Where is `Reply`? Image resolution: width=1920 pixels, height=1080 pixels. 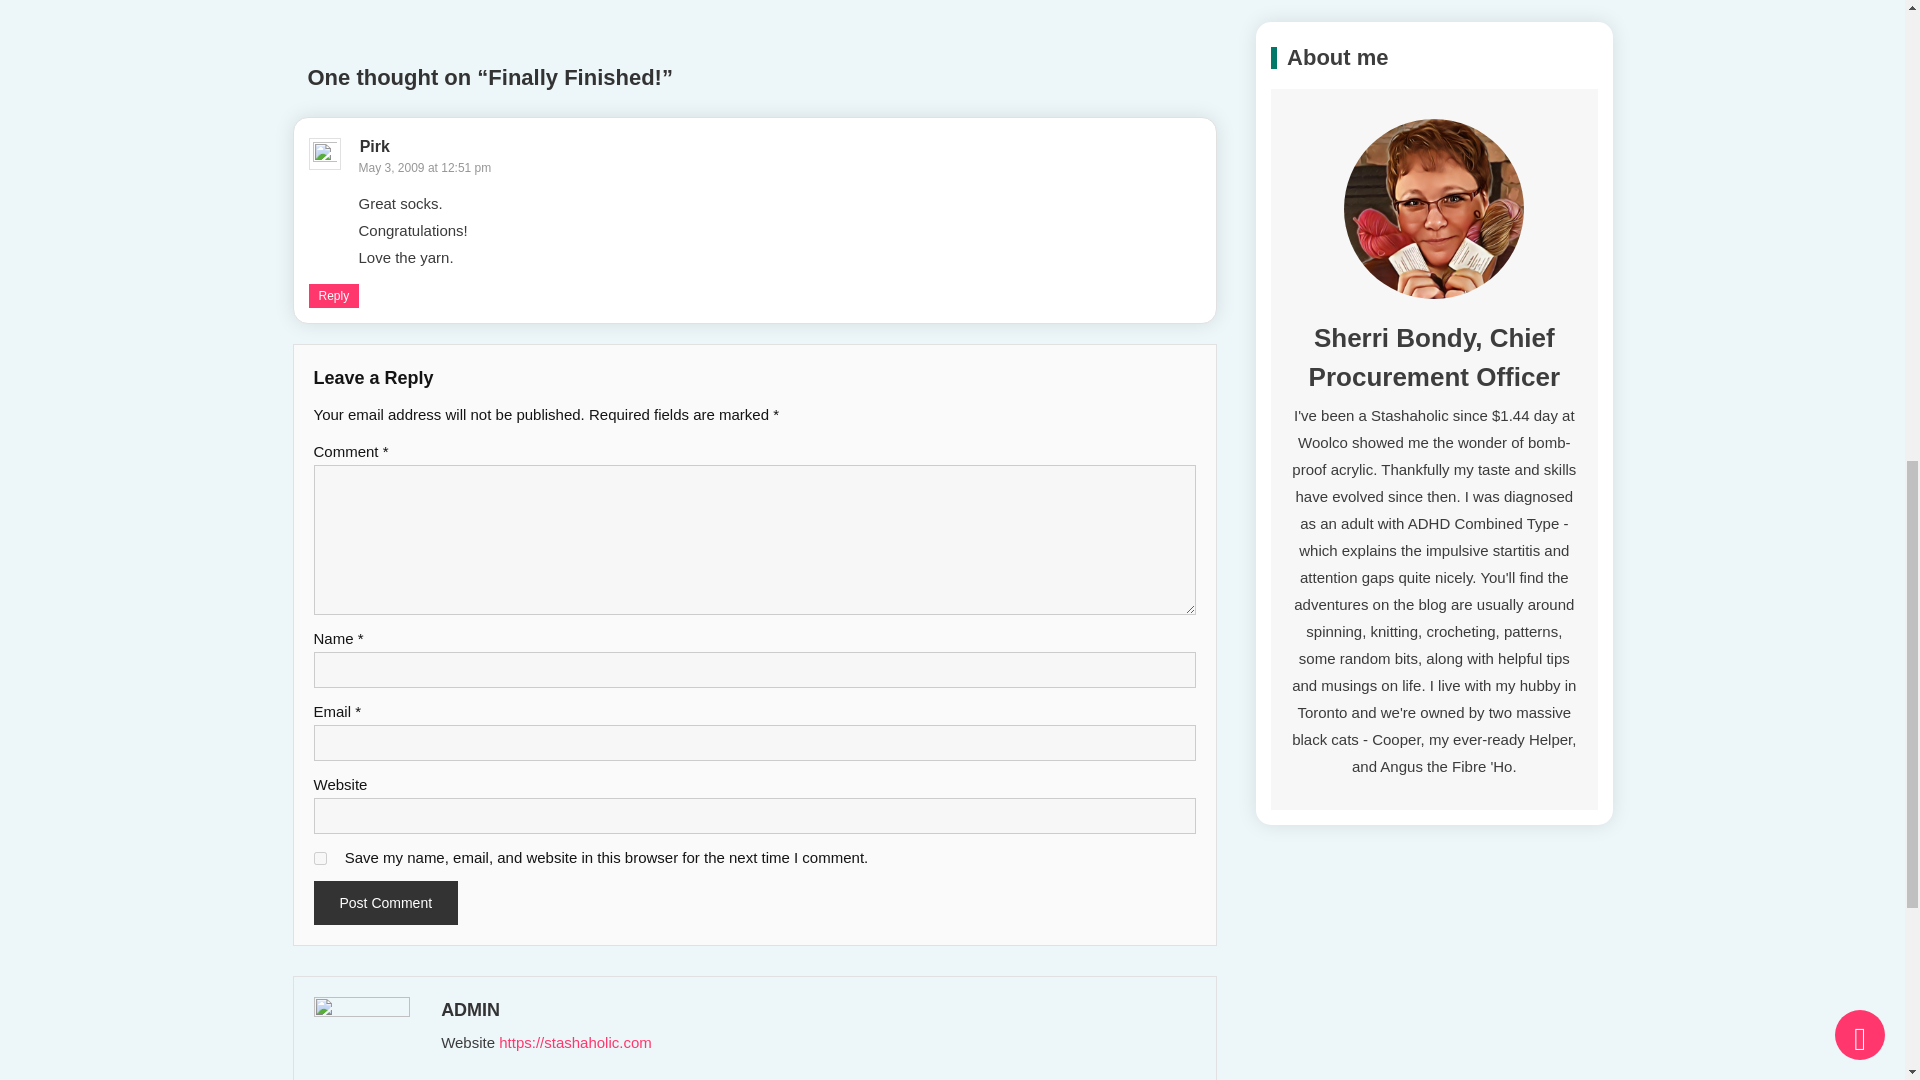 Reply is located at coordinates (333, 296).